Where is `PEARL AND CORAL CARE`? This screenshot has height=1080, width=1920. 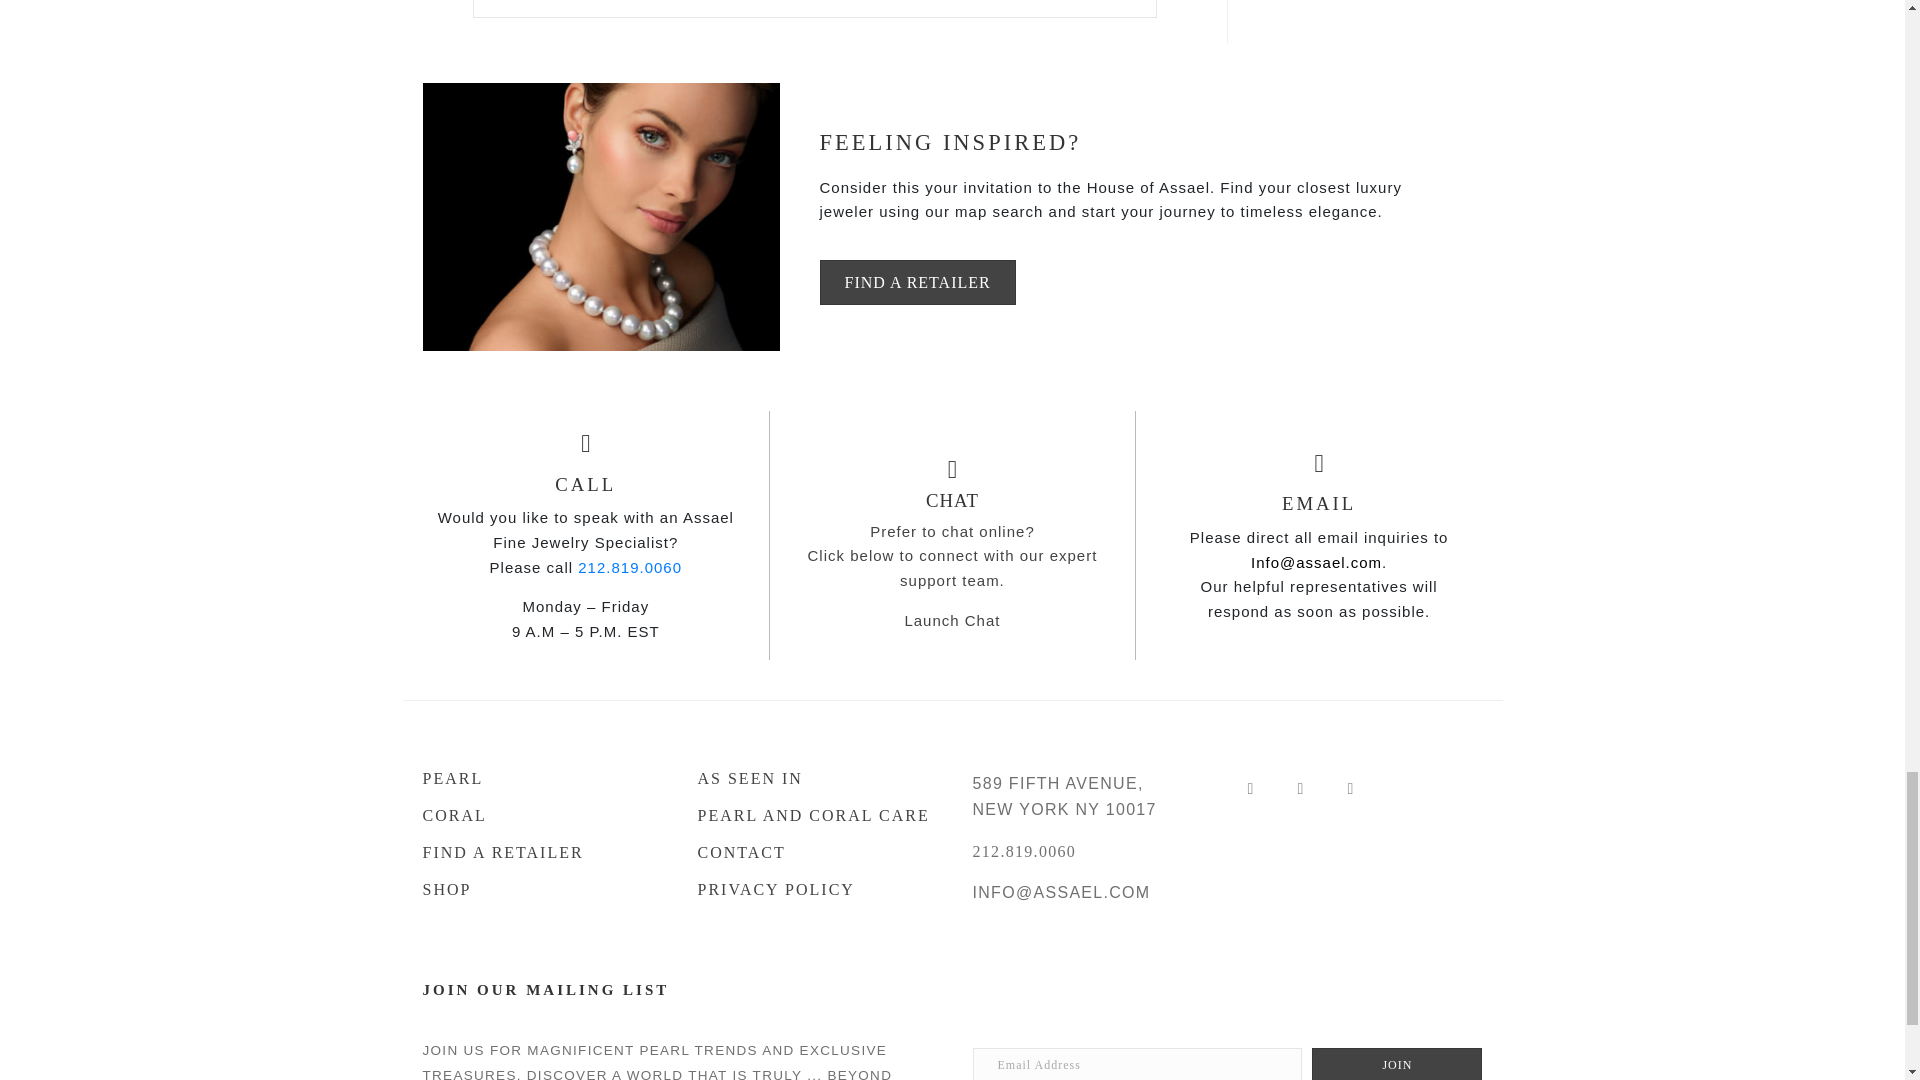 PEARL AND CORAL CARE is located at coordinates (816, 806).